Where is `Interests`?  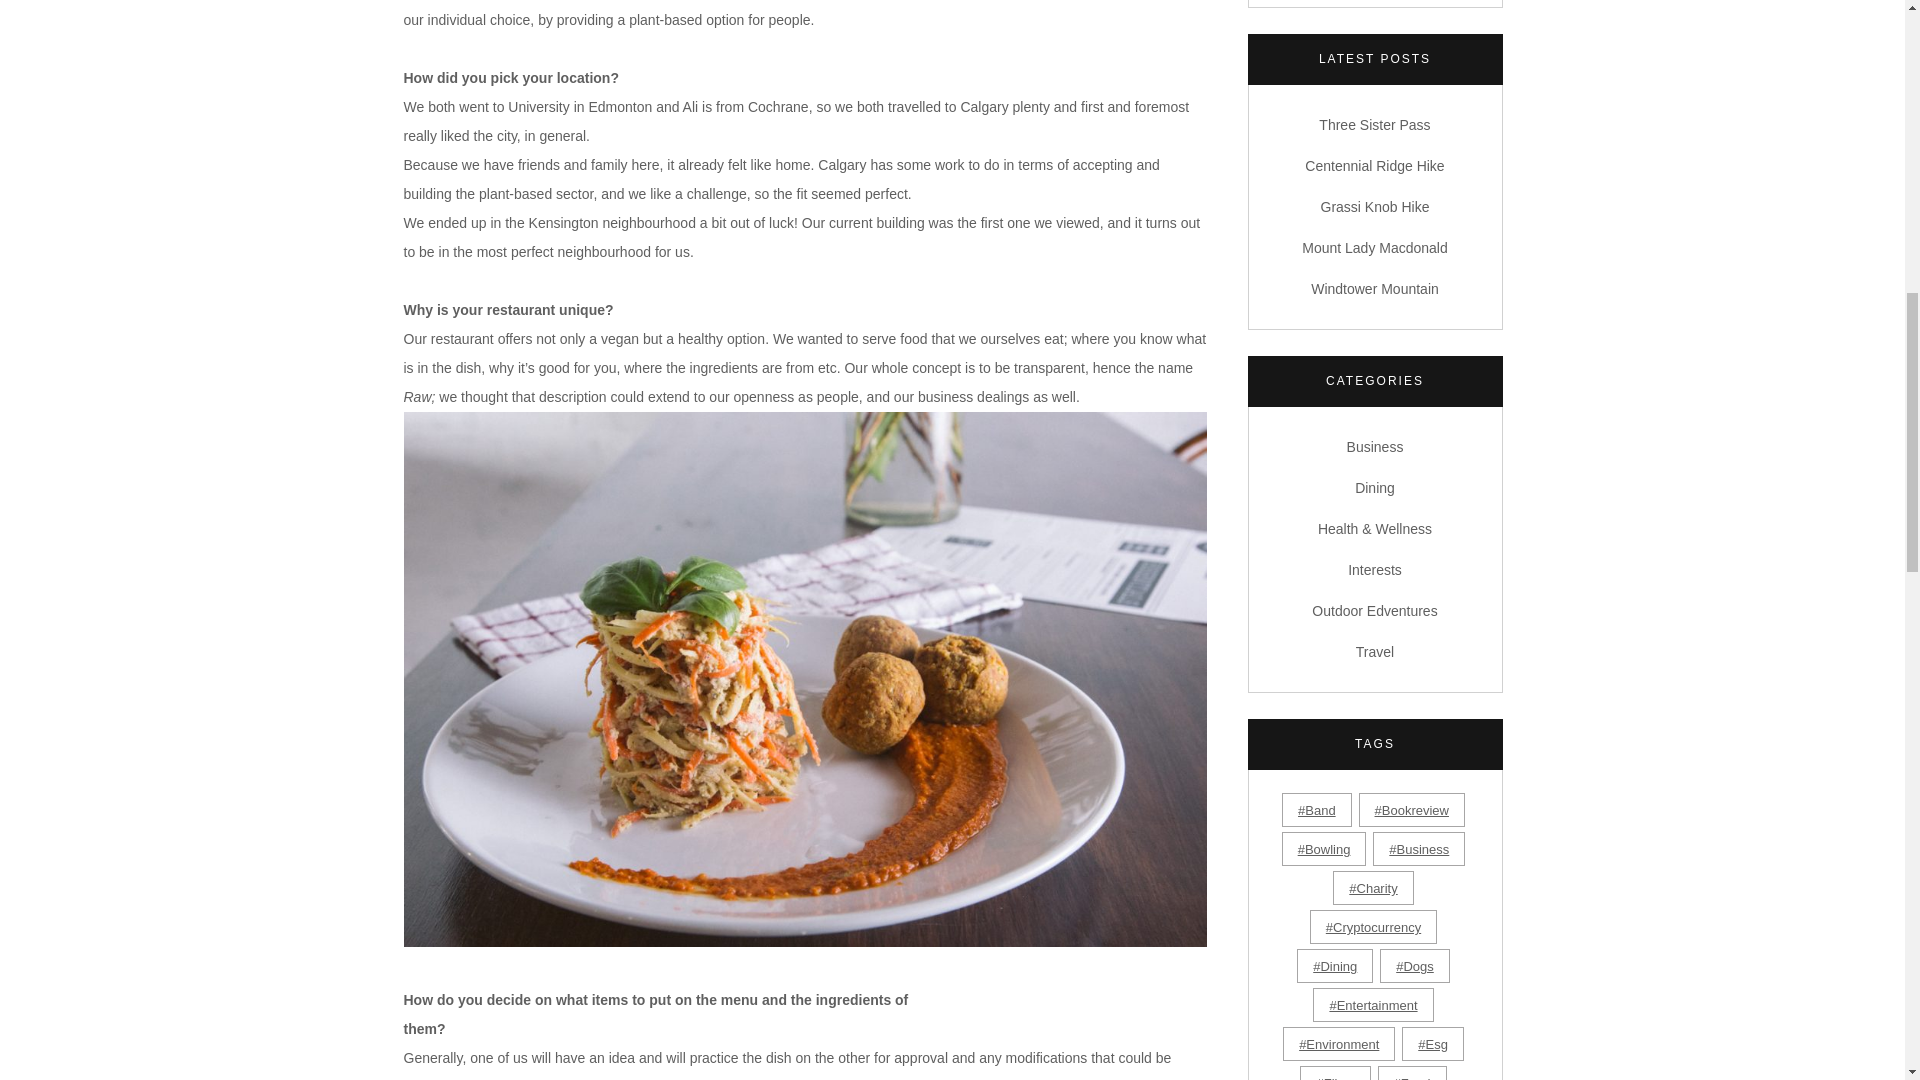
Interests is located at coordinates (1374, 569).